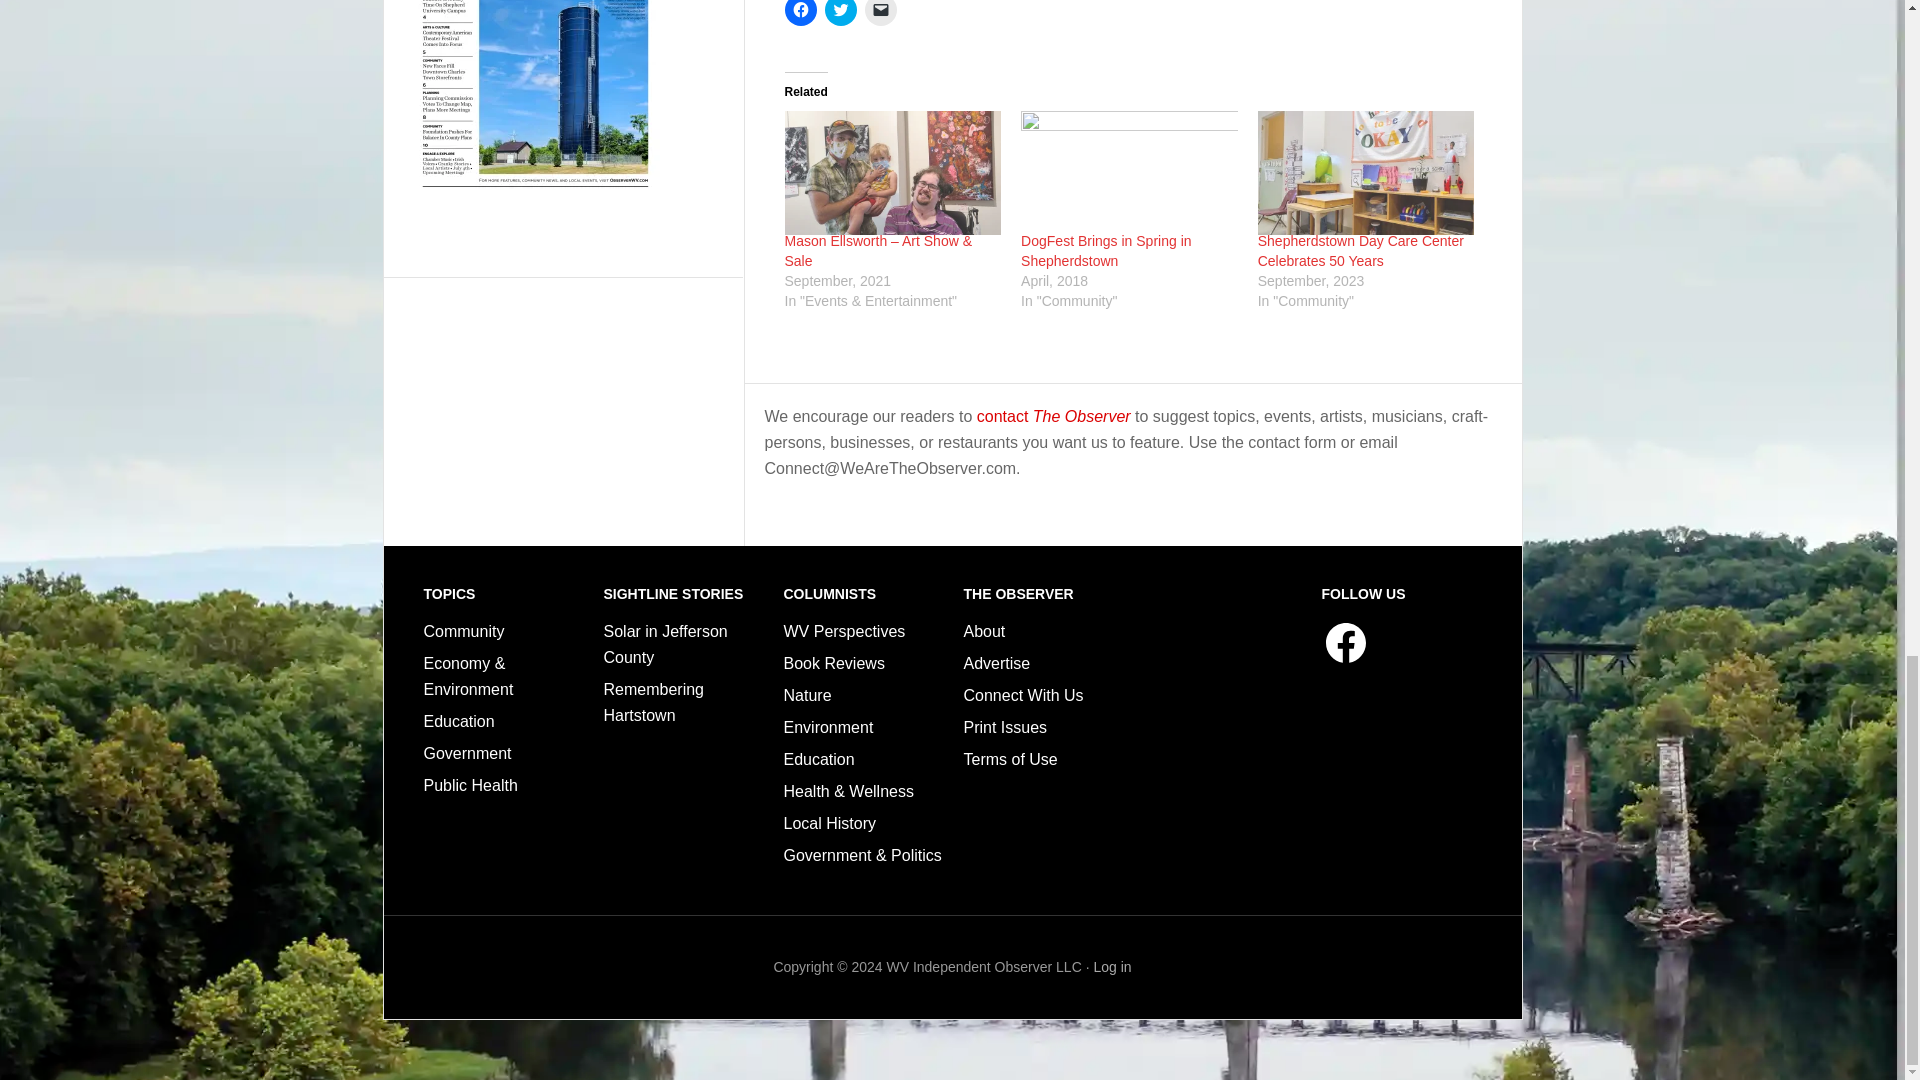 The height and width of the screenshot is (1080, 1920). I want to click on Click to email a link to a friend, so click(880, 12).